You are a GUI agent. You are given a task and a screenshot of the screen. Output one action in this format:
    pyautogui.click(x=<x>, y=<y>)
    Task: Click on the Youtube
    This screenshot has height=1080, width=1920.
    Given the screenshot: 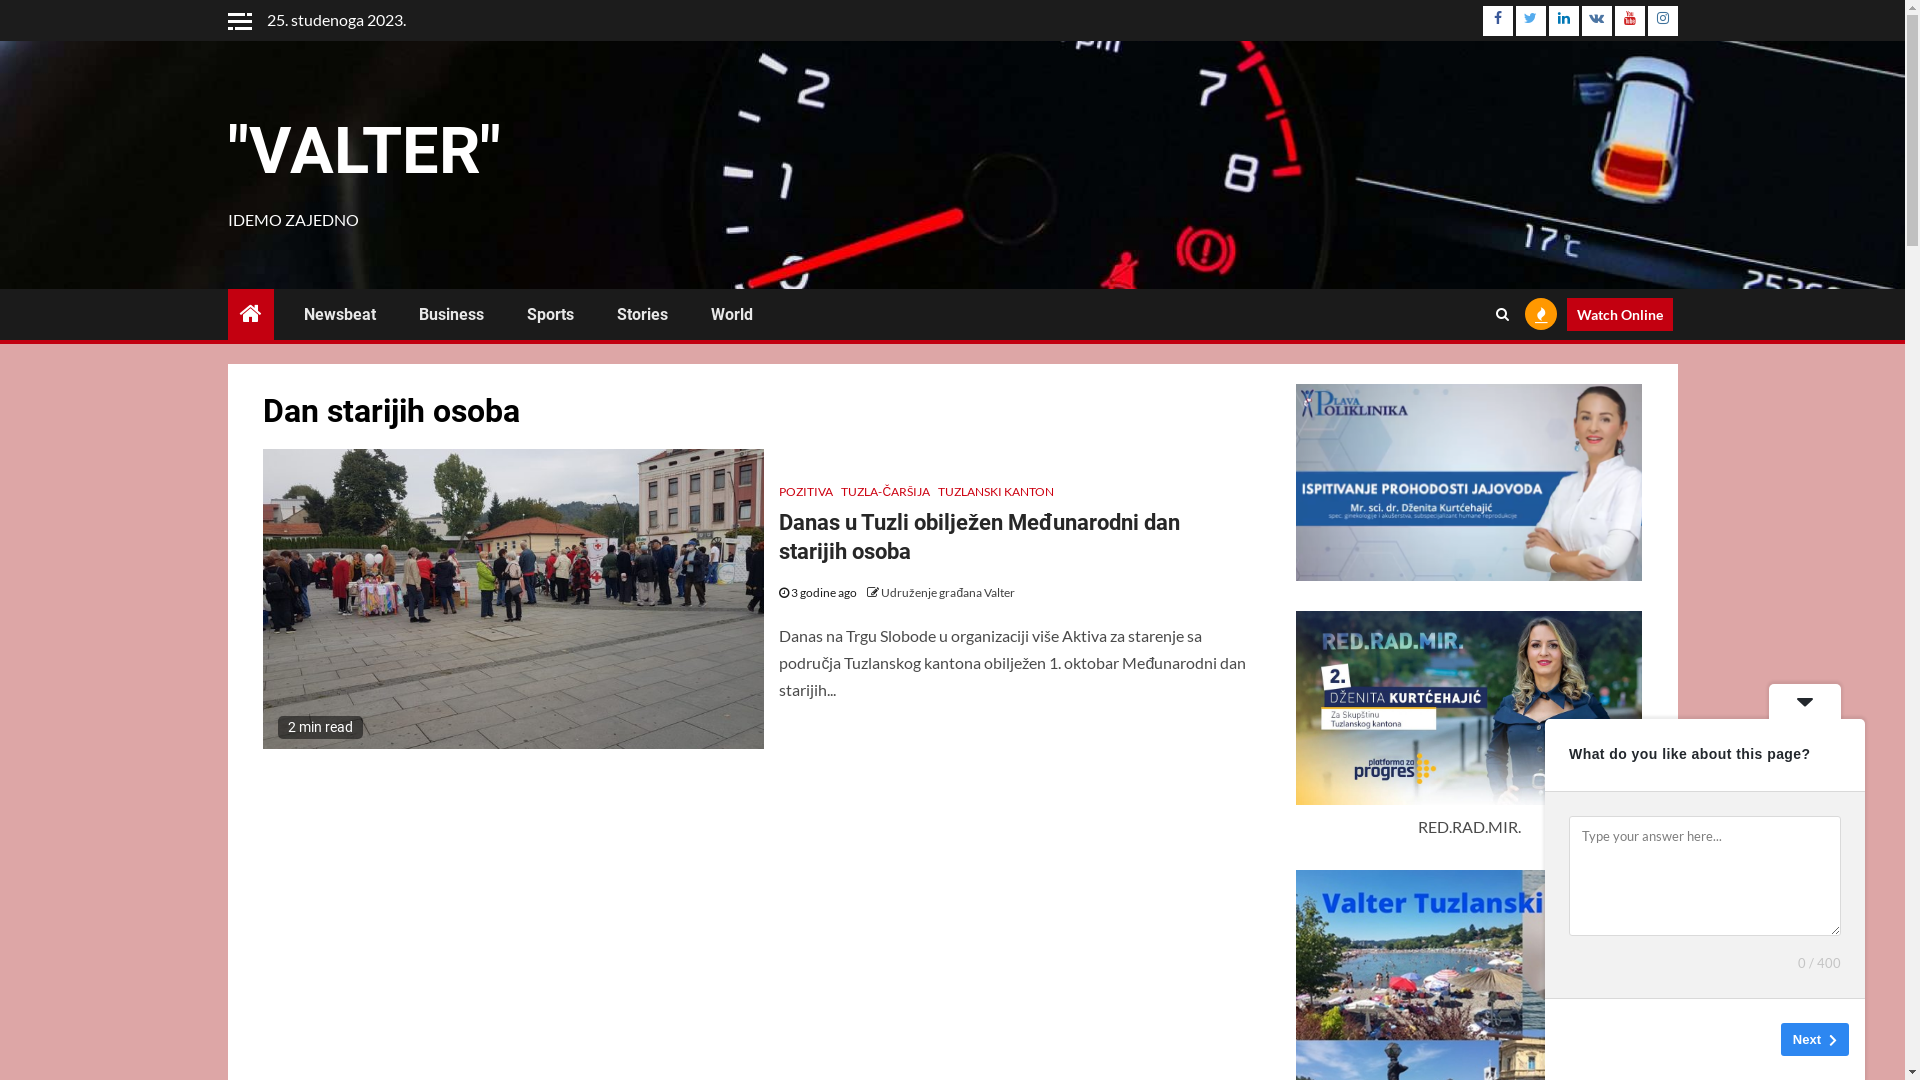 What is the action you would take?
    pyautogui.click(x=1629, y=21)
    